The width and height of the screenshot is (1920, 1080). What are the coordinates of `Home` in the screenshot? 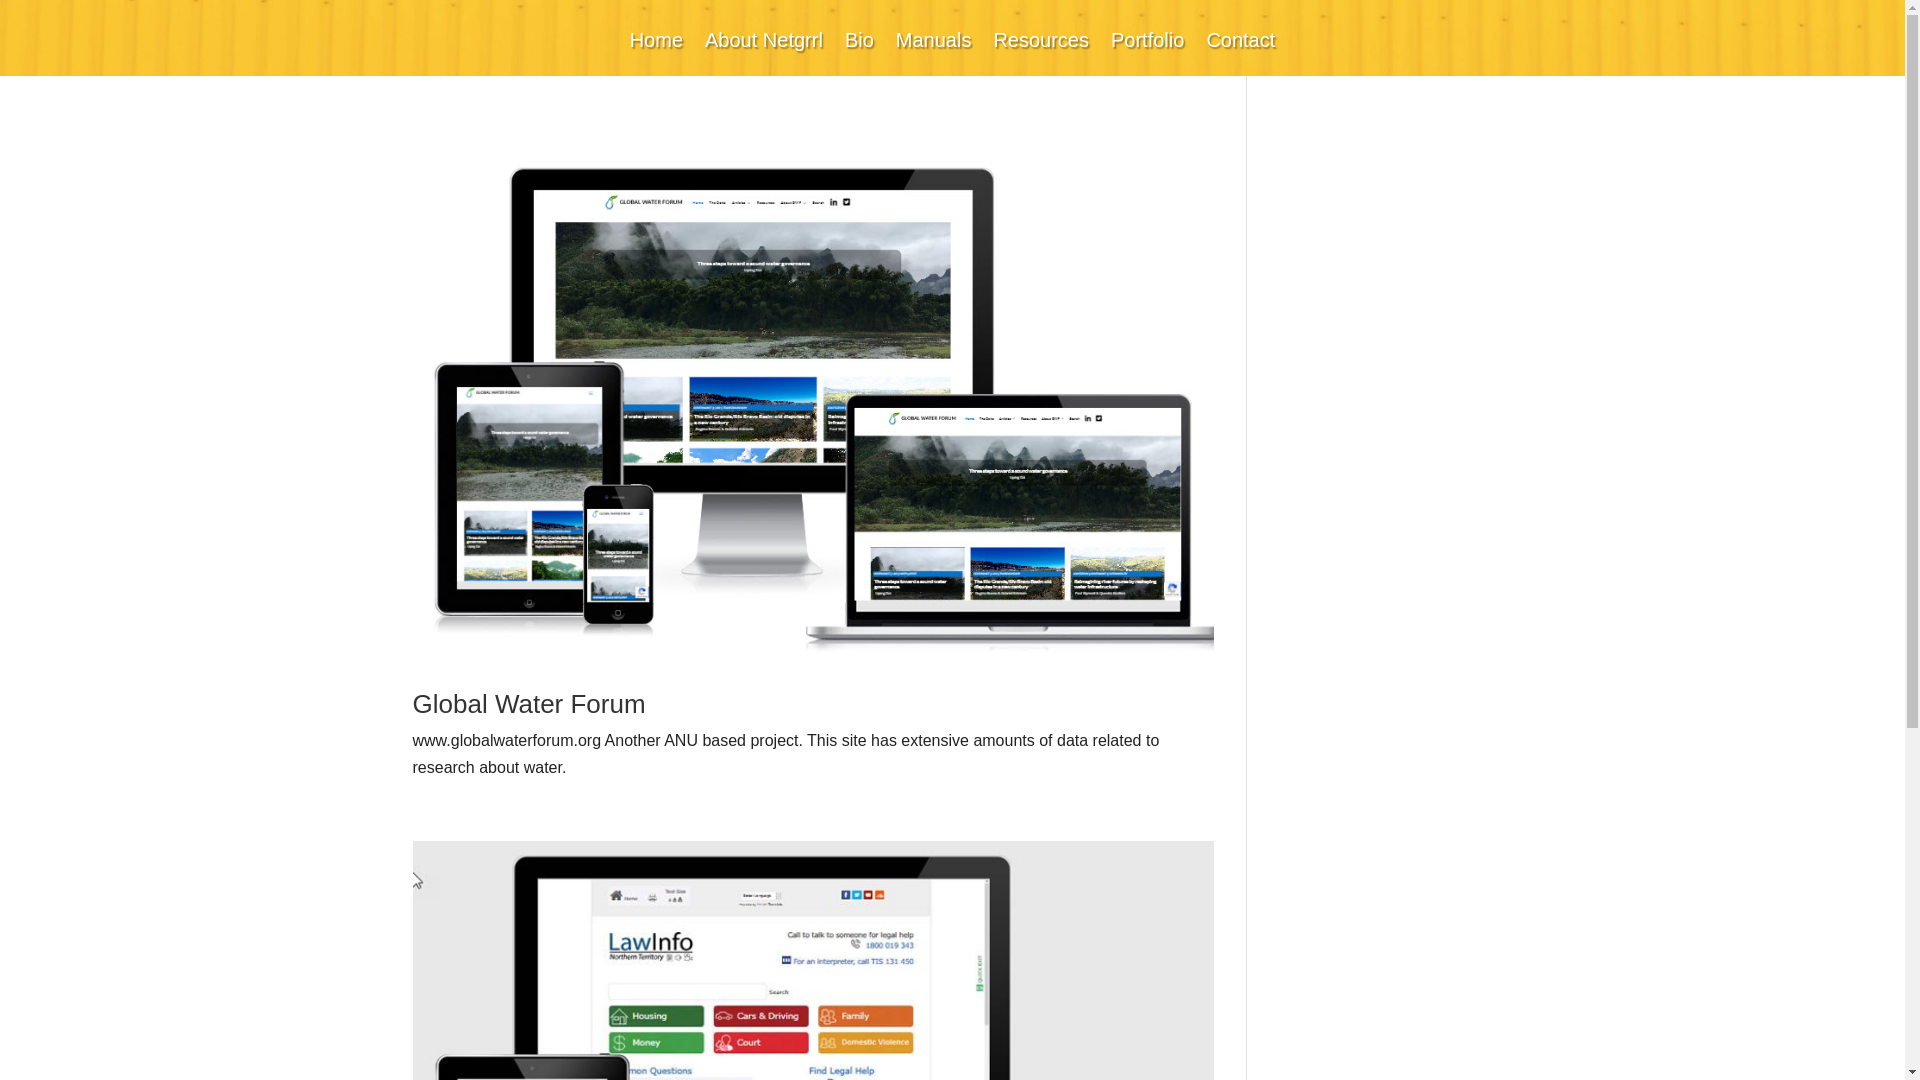 It's located at (656, 54).